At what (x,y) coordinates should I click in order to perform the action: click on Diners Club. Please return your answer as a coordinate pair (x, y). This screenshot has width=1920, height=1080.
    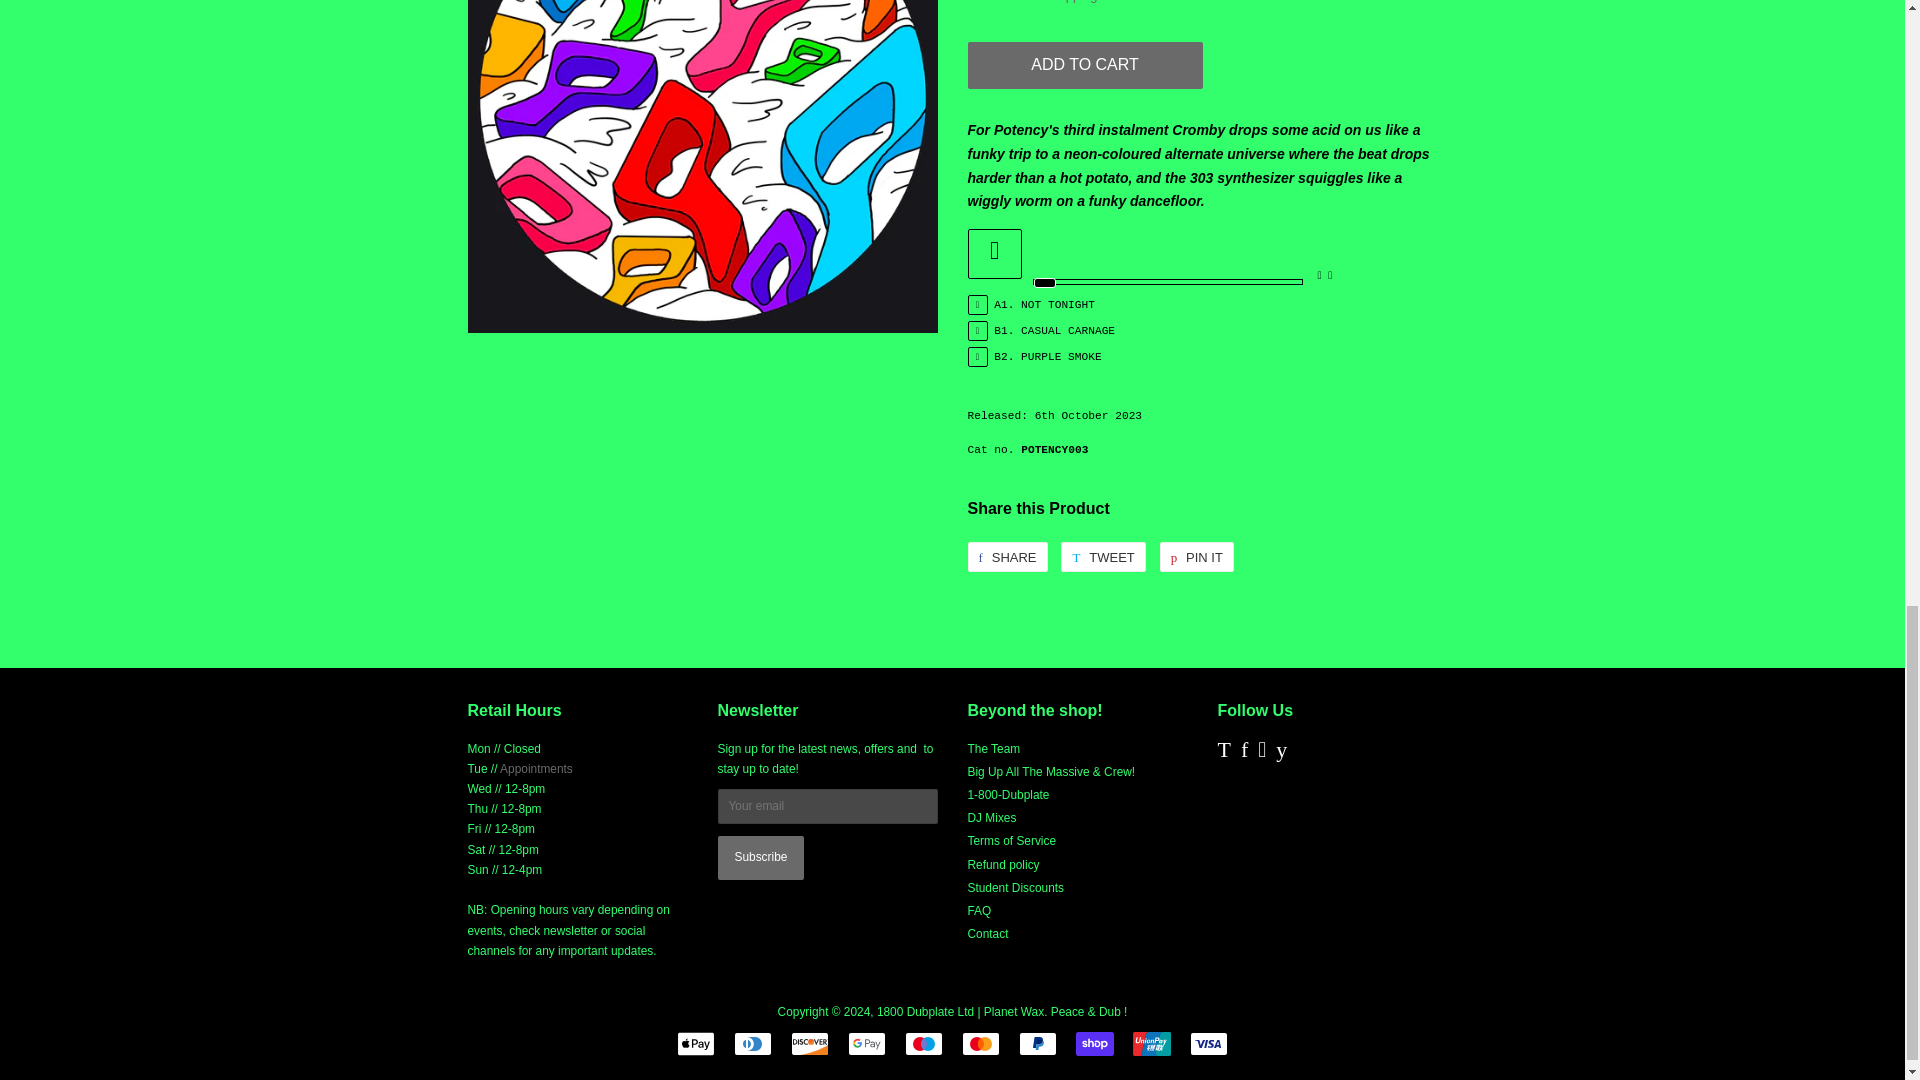
    Looking at the image, I should click on (752, 1044).